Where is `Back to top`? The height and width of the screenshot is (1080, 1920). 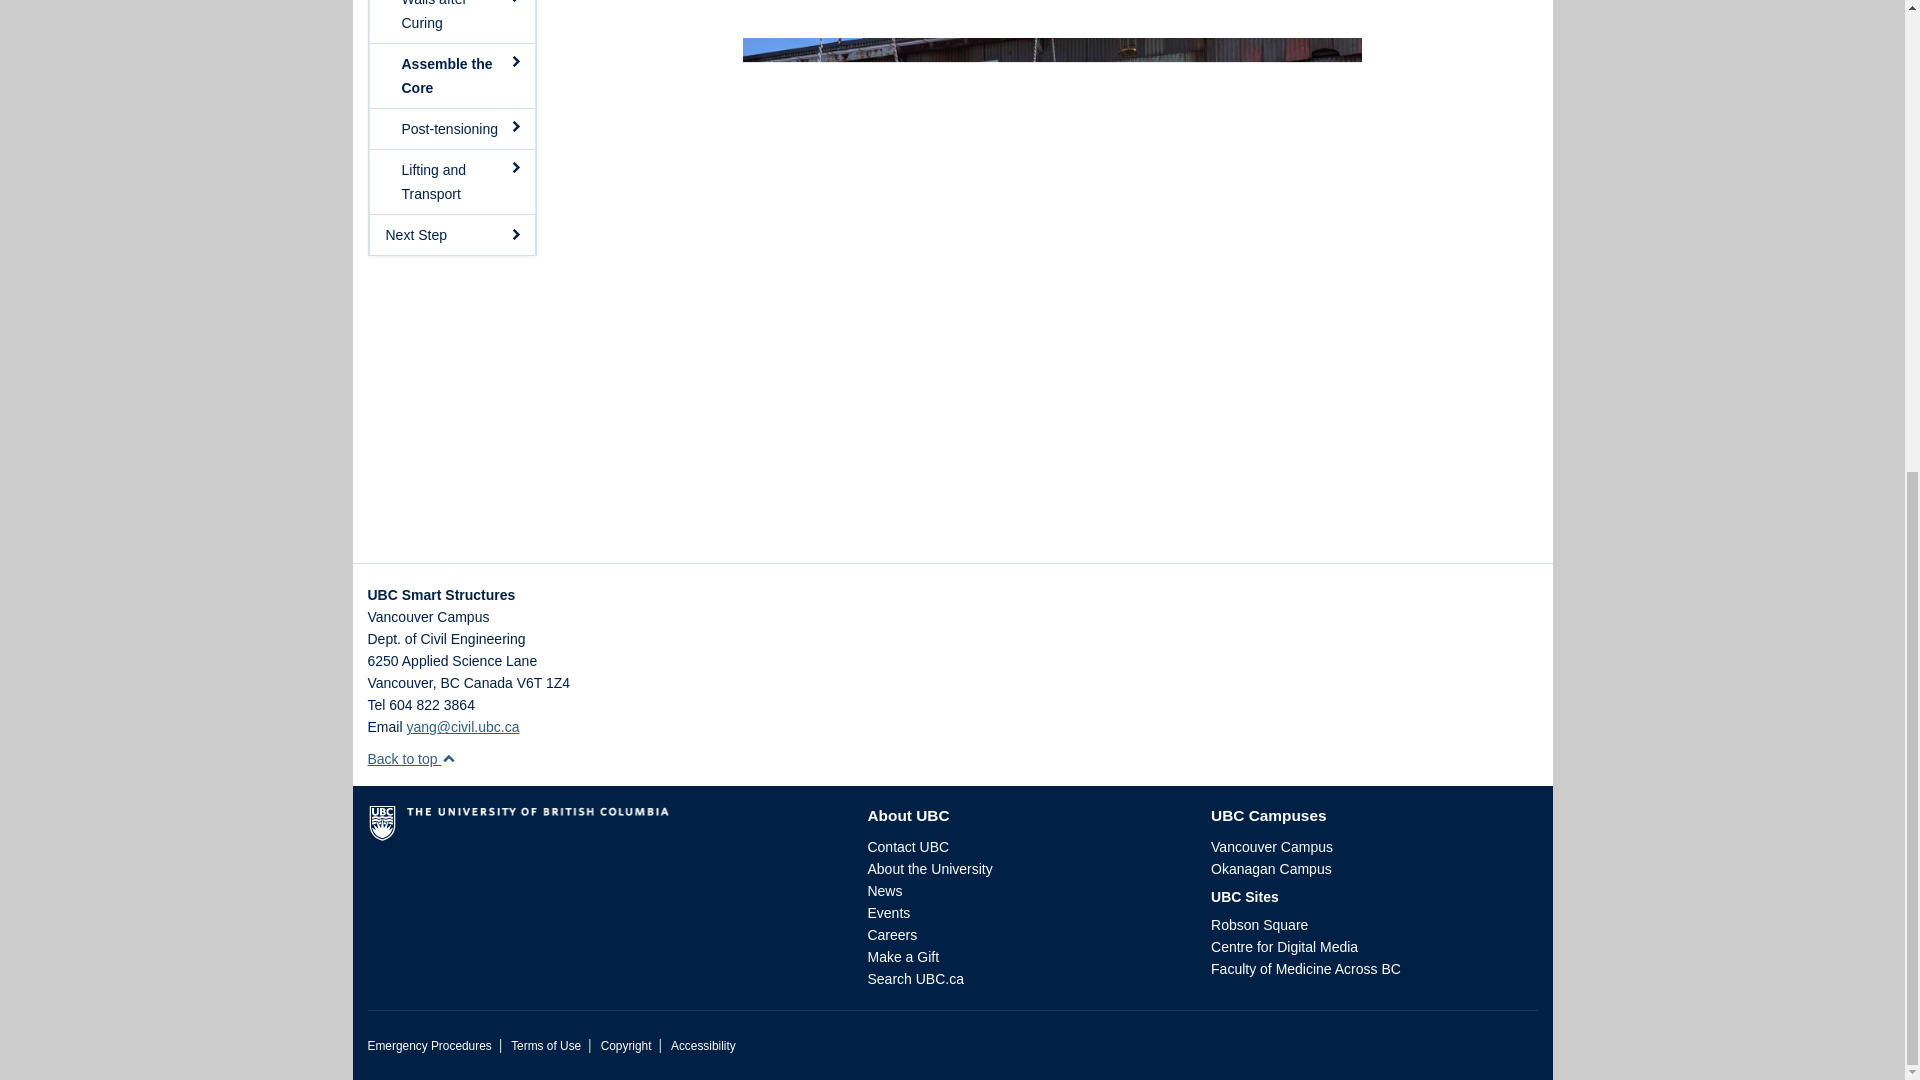
Back to top is located at coordinates (412, 758).